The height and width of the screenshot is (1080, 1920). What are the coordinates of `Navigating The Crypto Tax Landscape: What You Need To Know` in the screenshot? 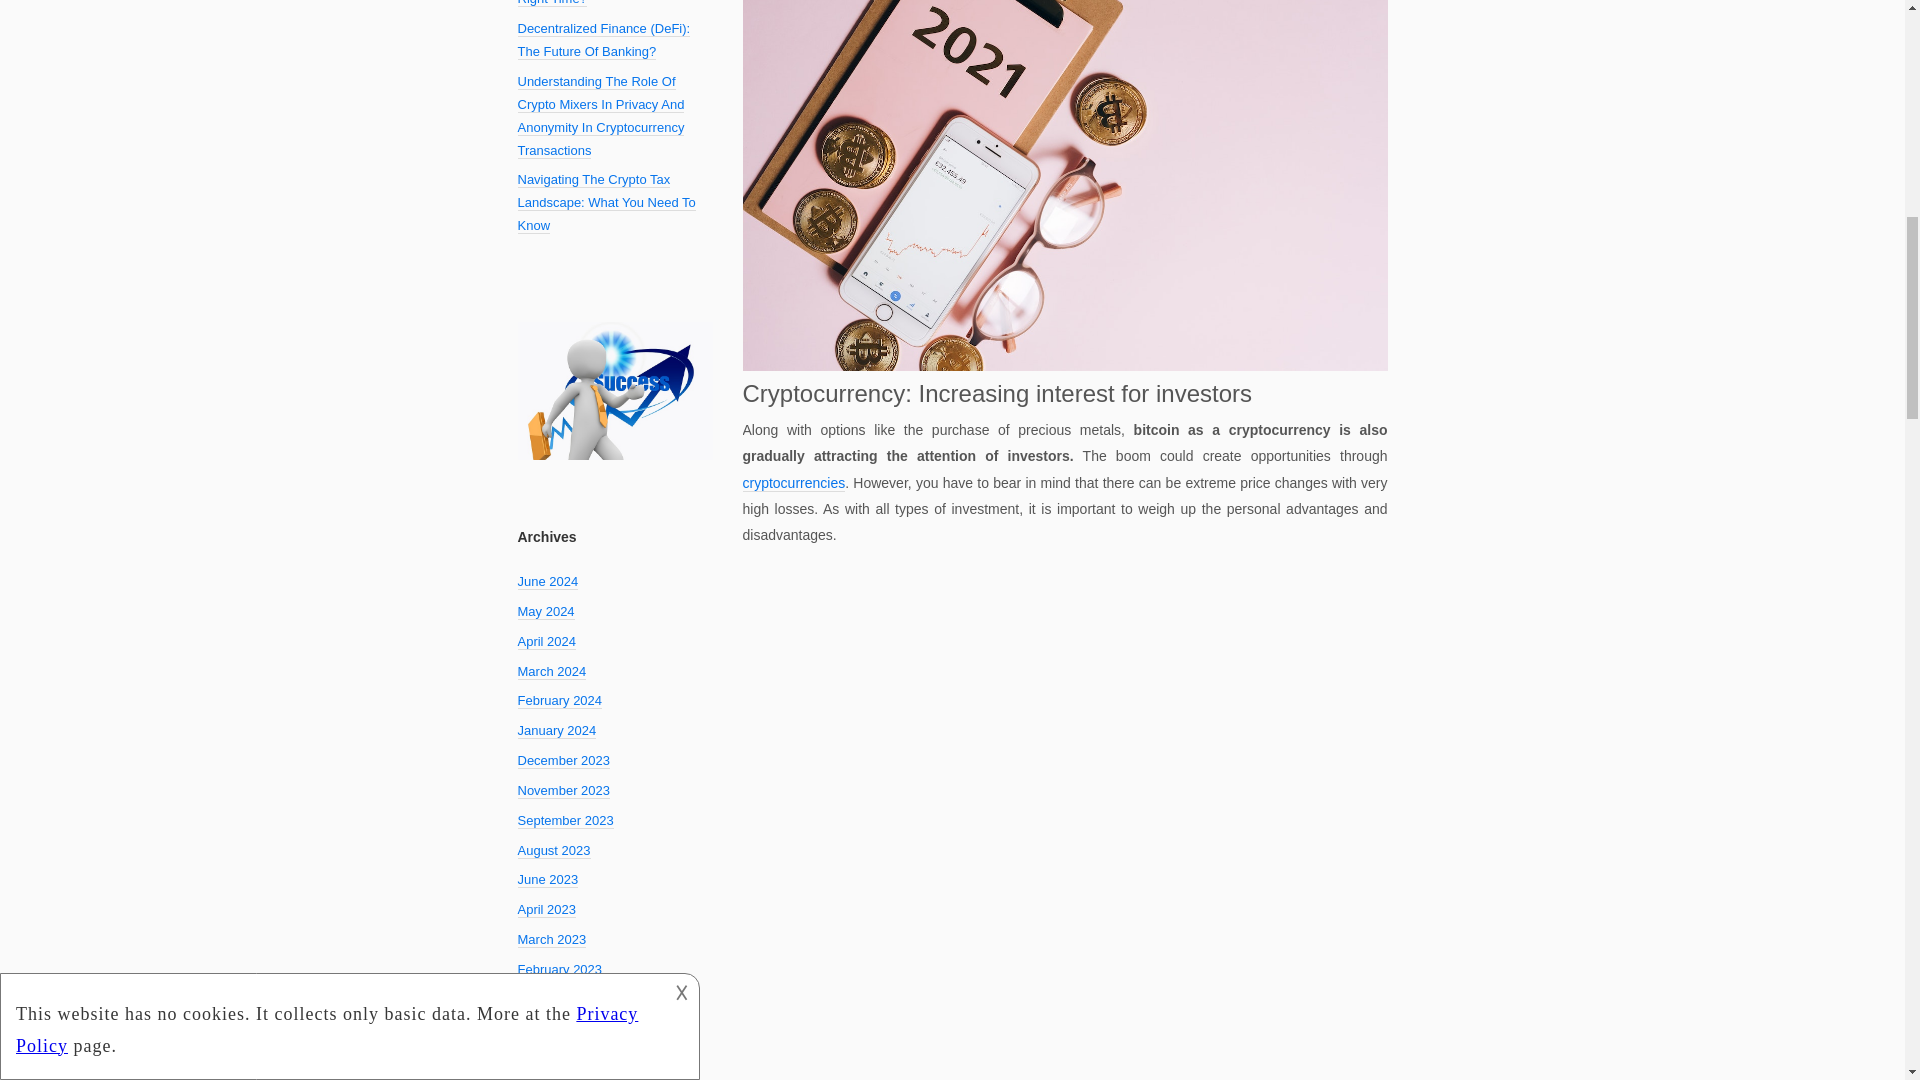 It's located at (606, 202).